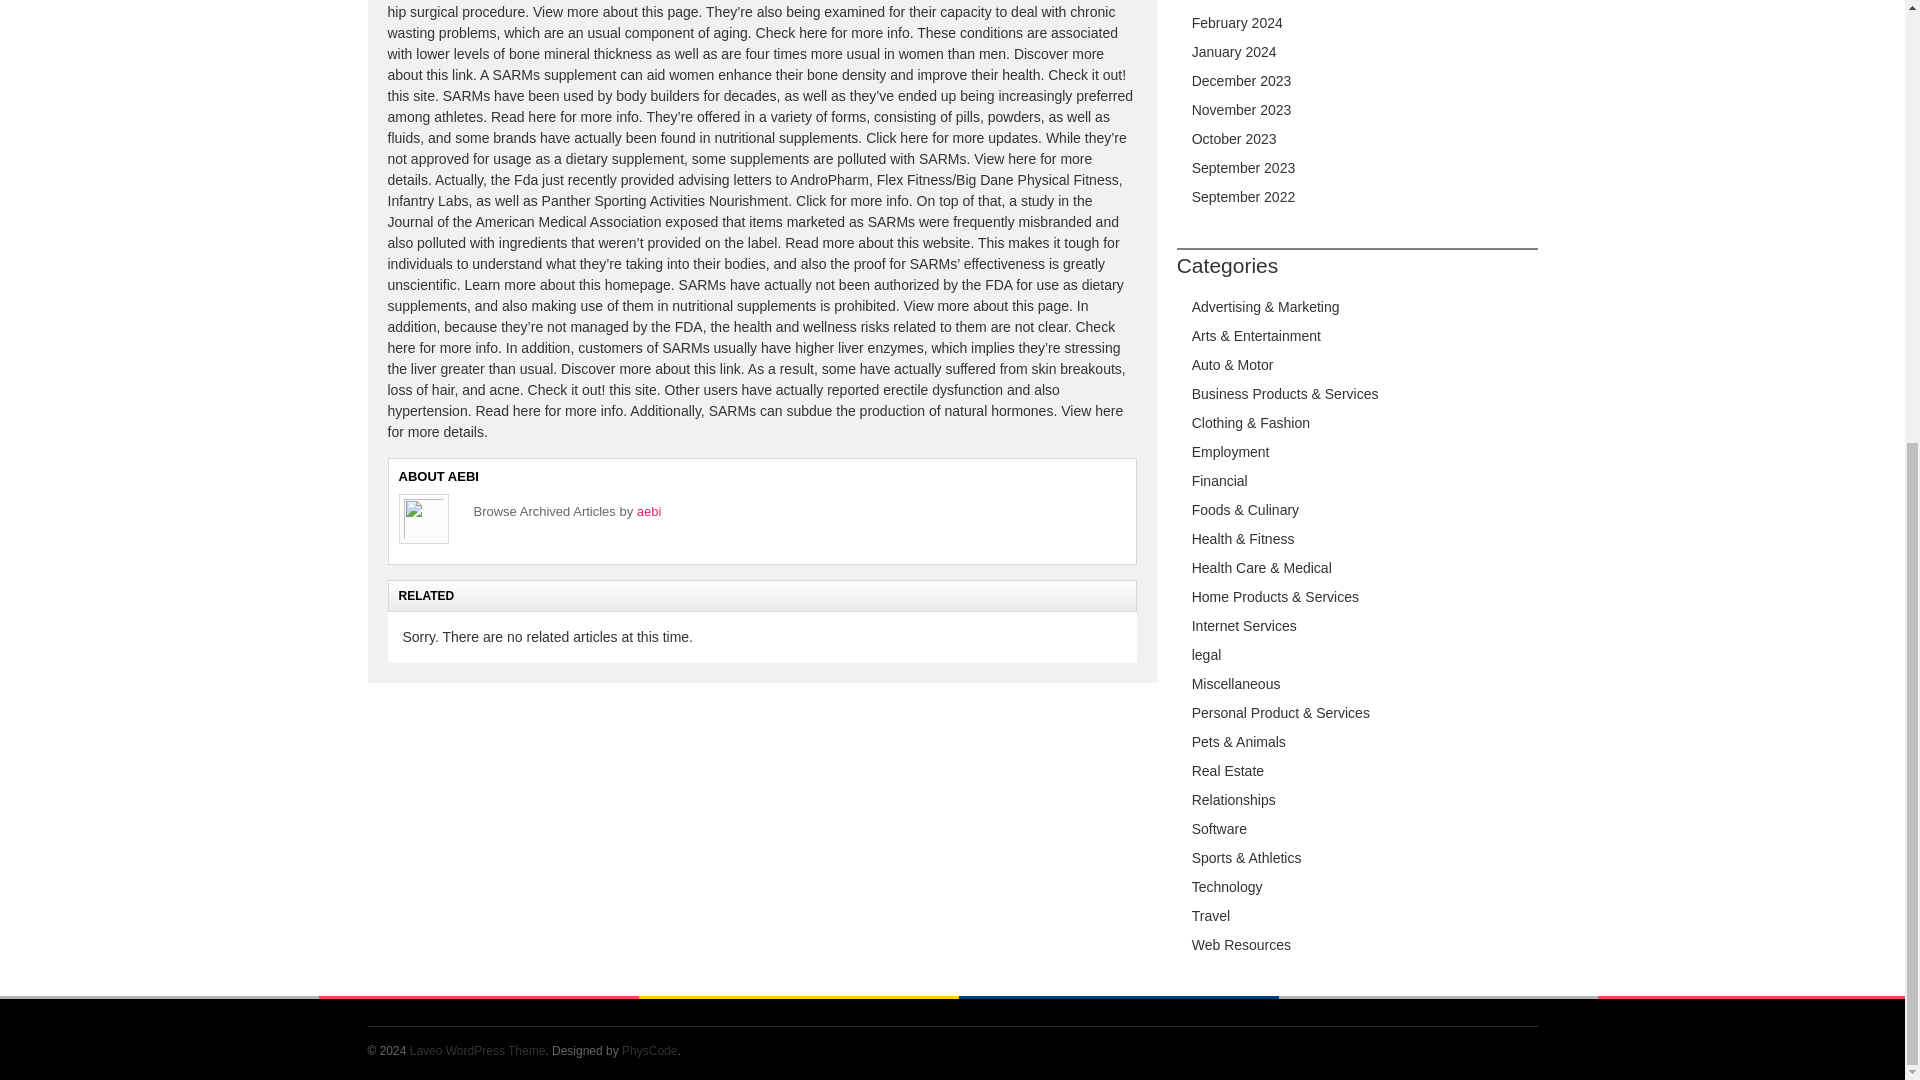 The height and width of the screenshot is (1080, 1920). Describe the element at coordinates (1244, 168) in the screenshot. I see `September 2023` at that location.